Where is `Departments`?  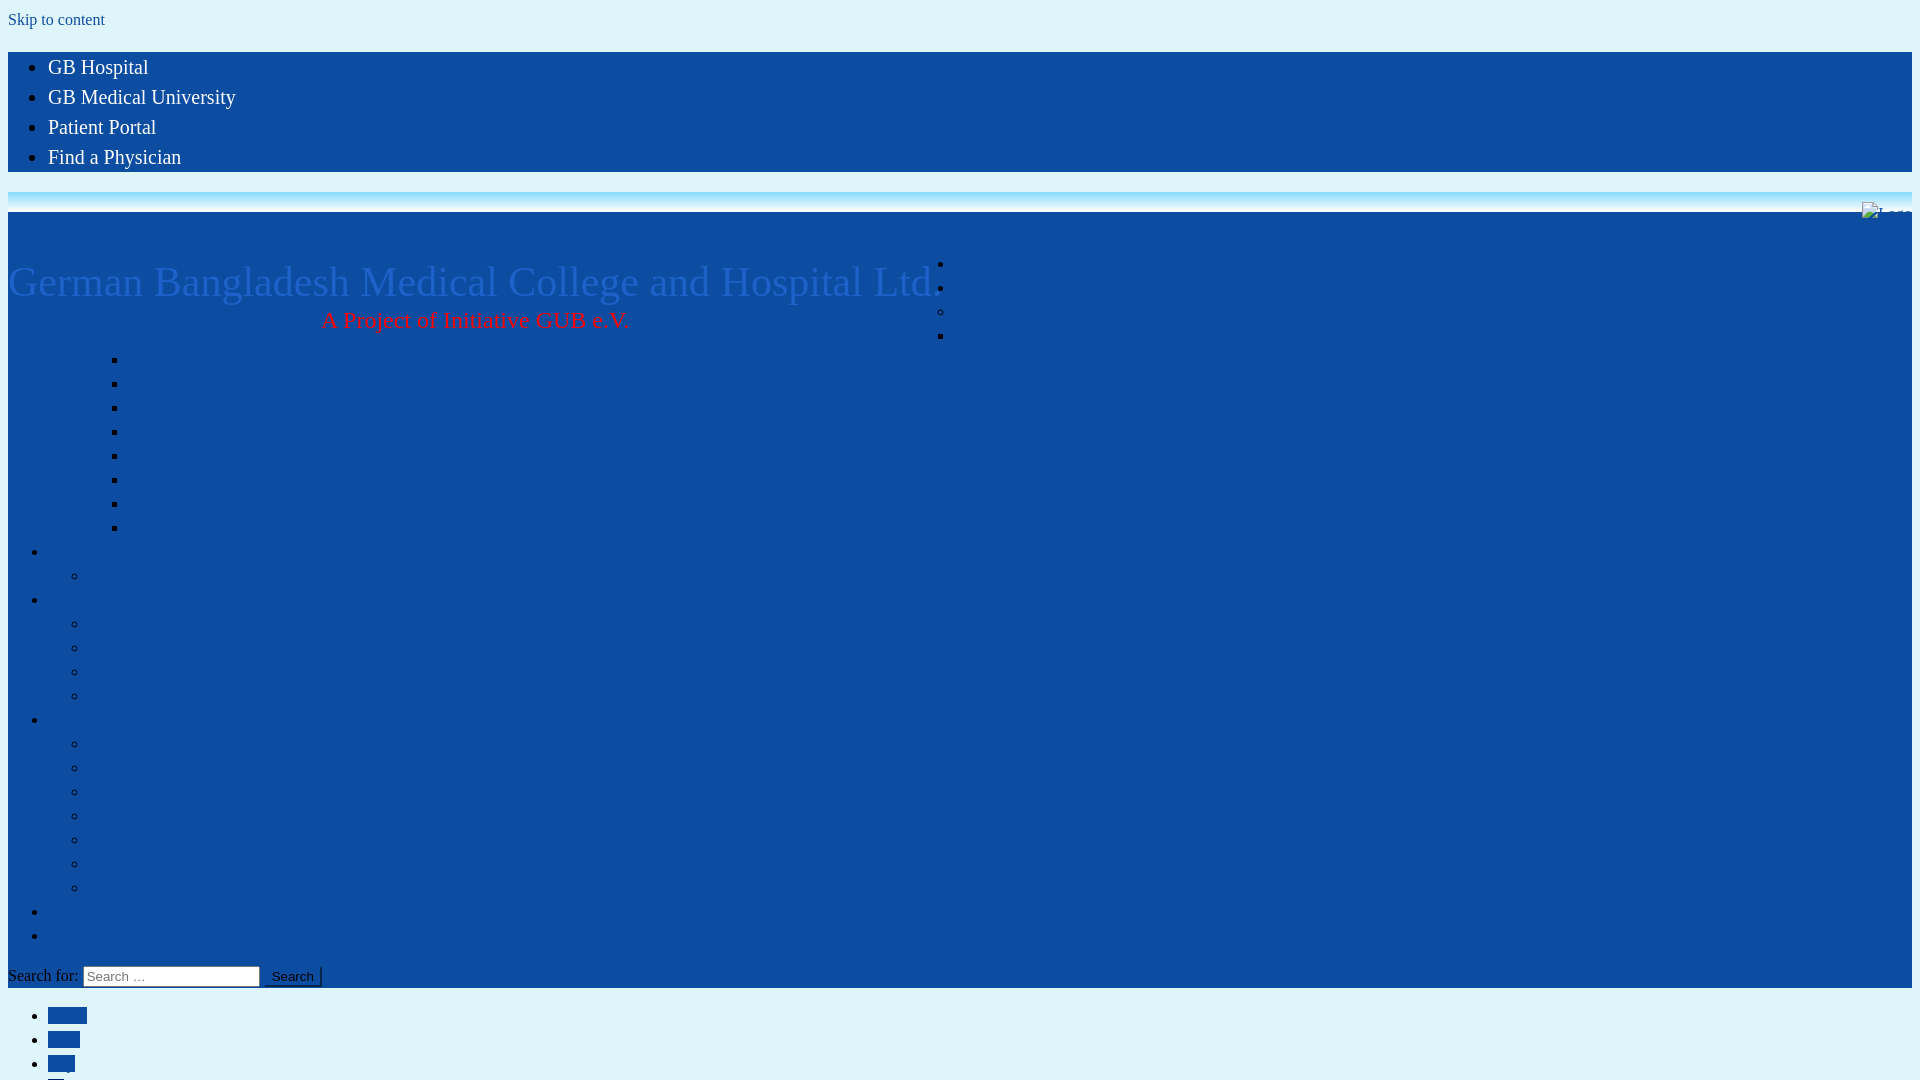 Departments is located at coordinates (995, 312).